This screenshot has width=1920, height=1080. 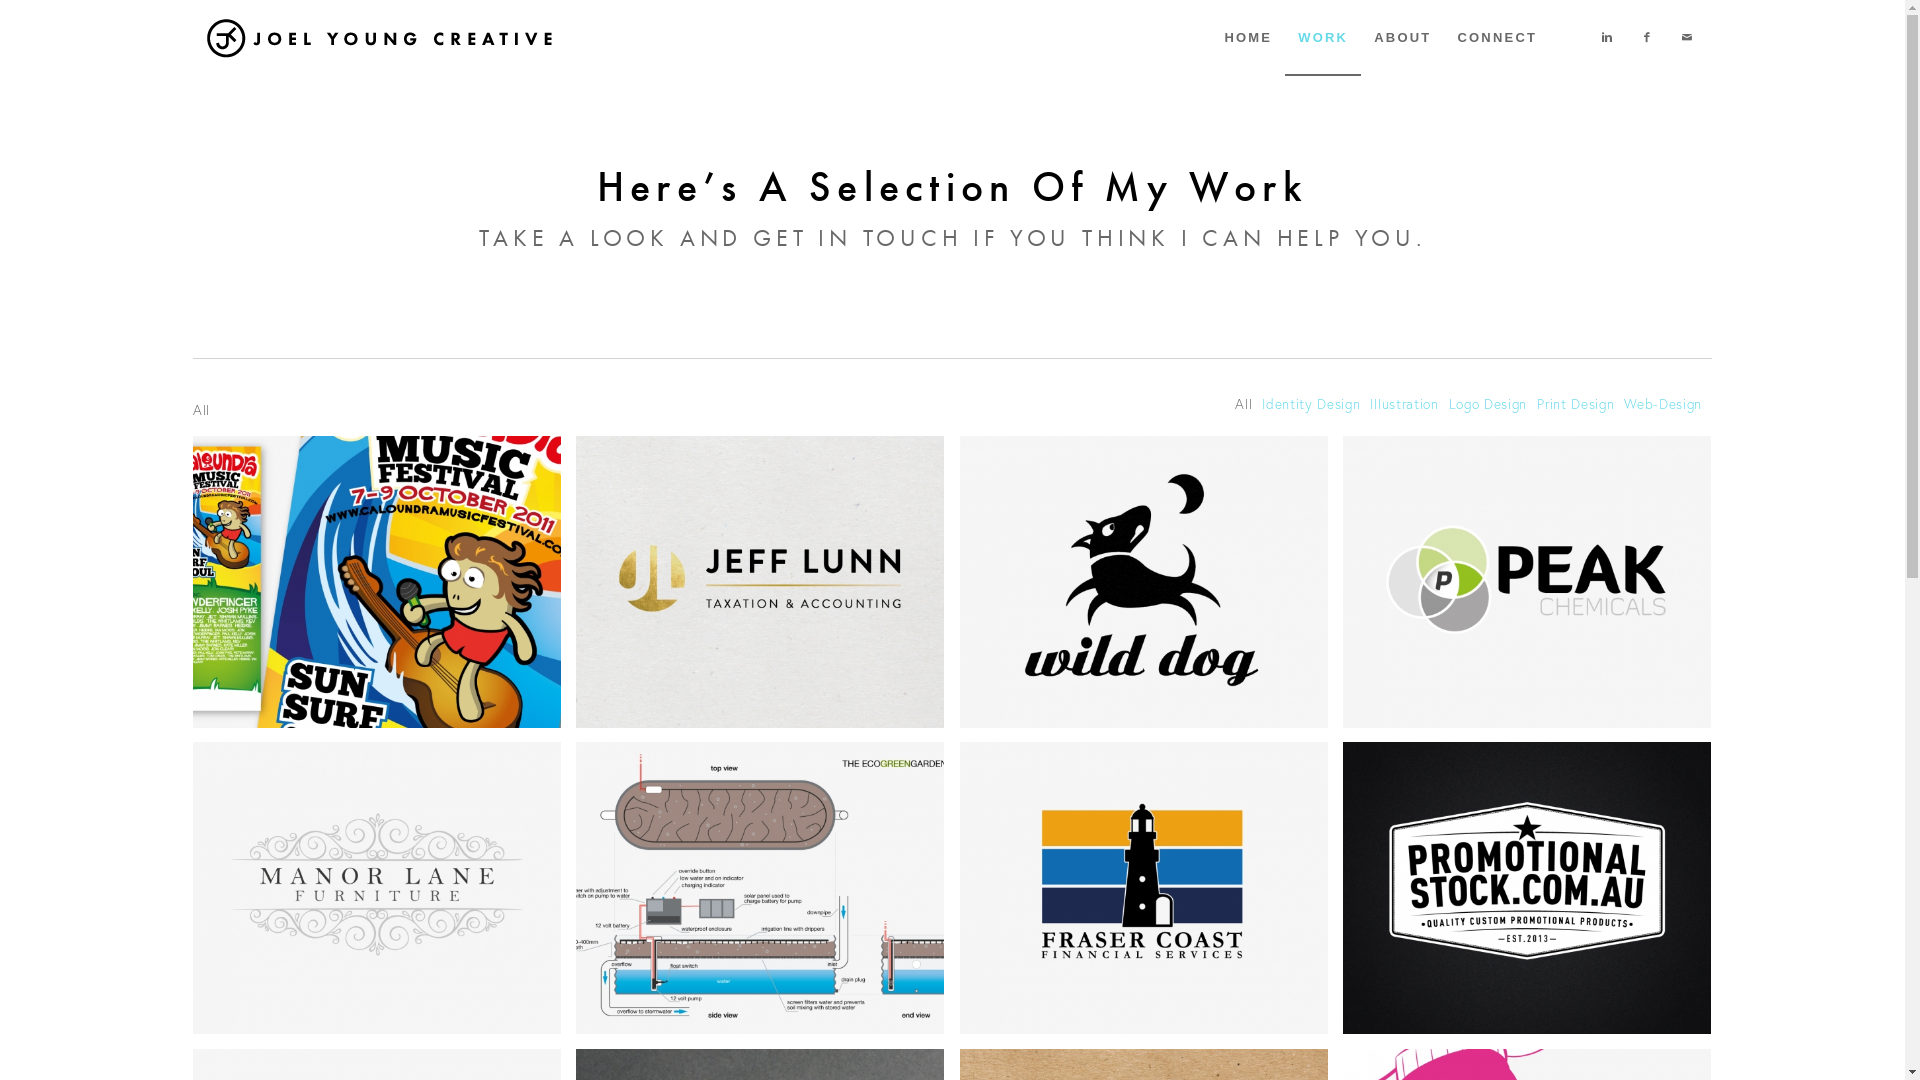 I want to click on Linkedin, so click(x=1607, y=37).